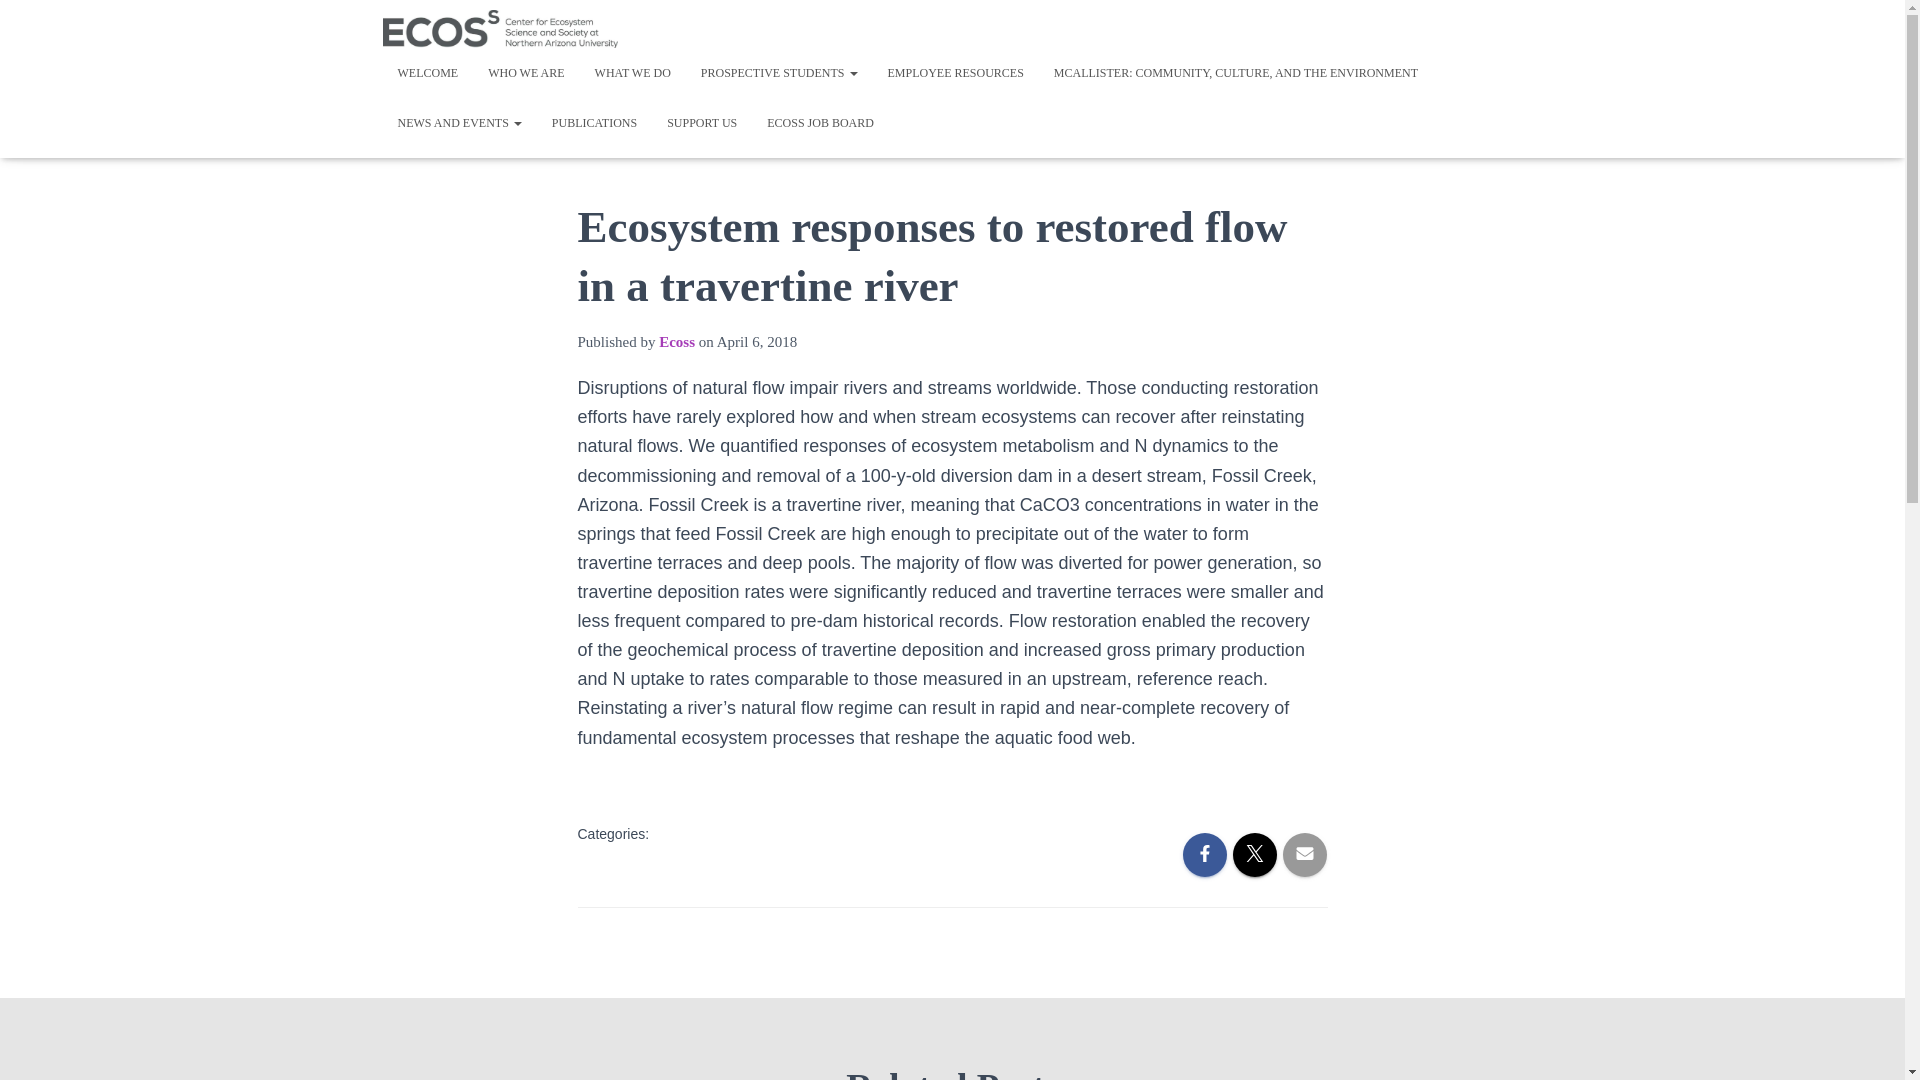  Describe the element at coordinates (1235, 72) in the screenshot. I see `McAllister: Community, Culture, and the Environment` at that location.